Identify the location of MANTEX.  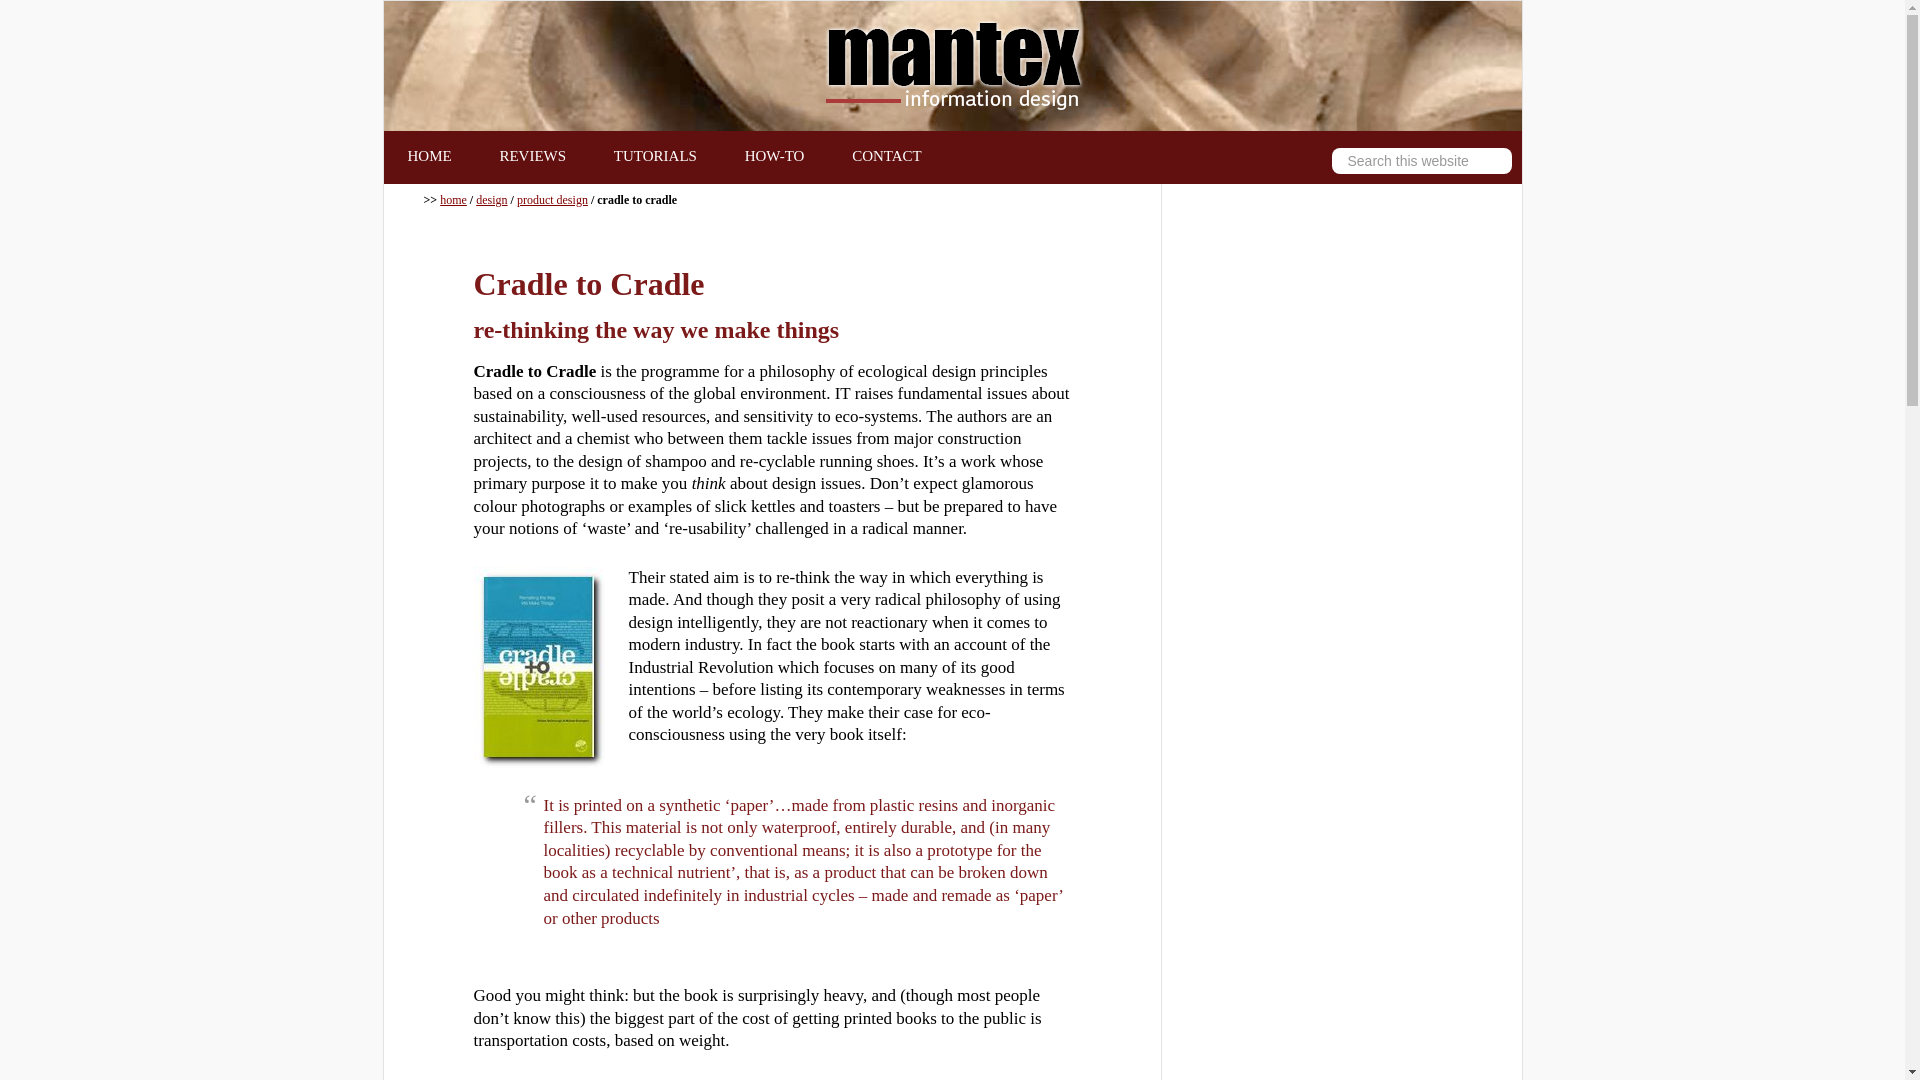
(952, 66).